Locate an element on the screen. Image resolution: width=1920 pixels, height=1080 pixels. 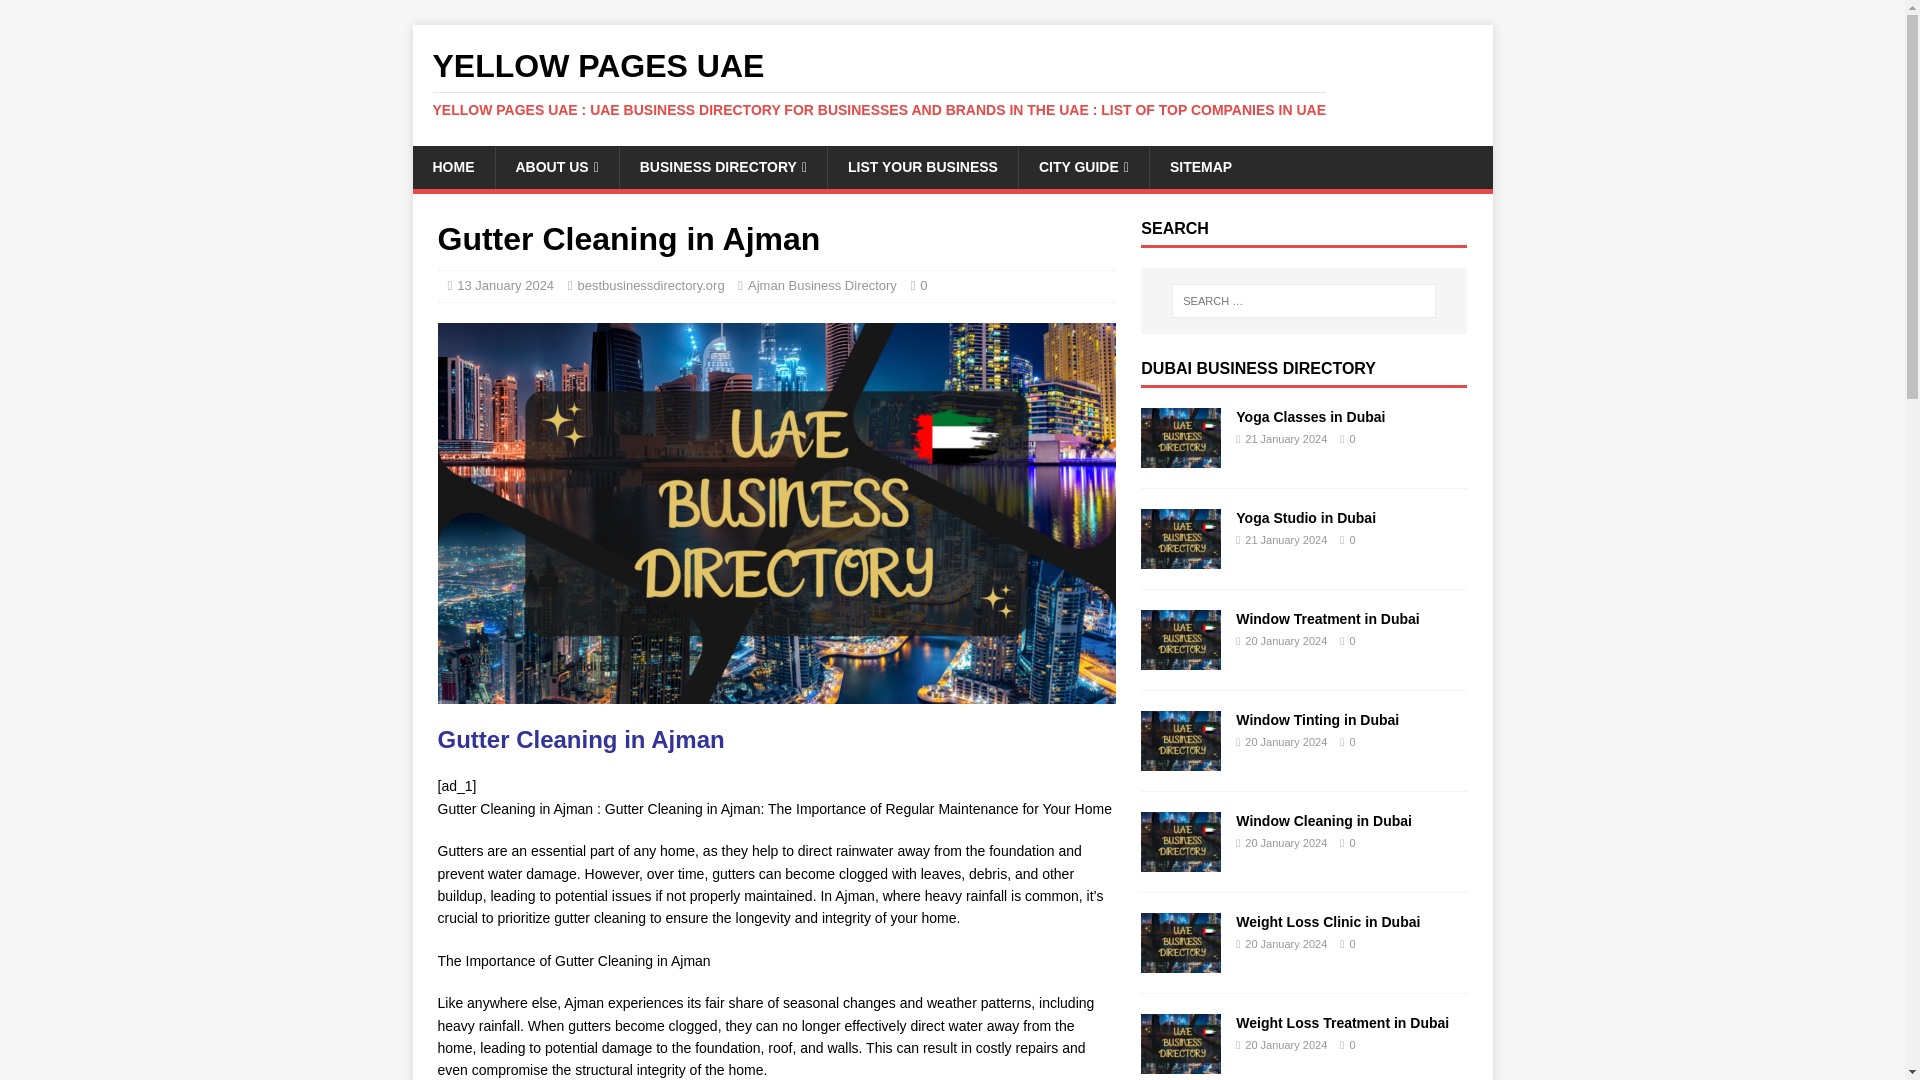
Window Treatment in Dubai is located at coordinates (1327, 619).